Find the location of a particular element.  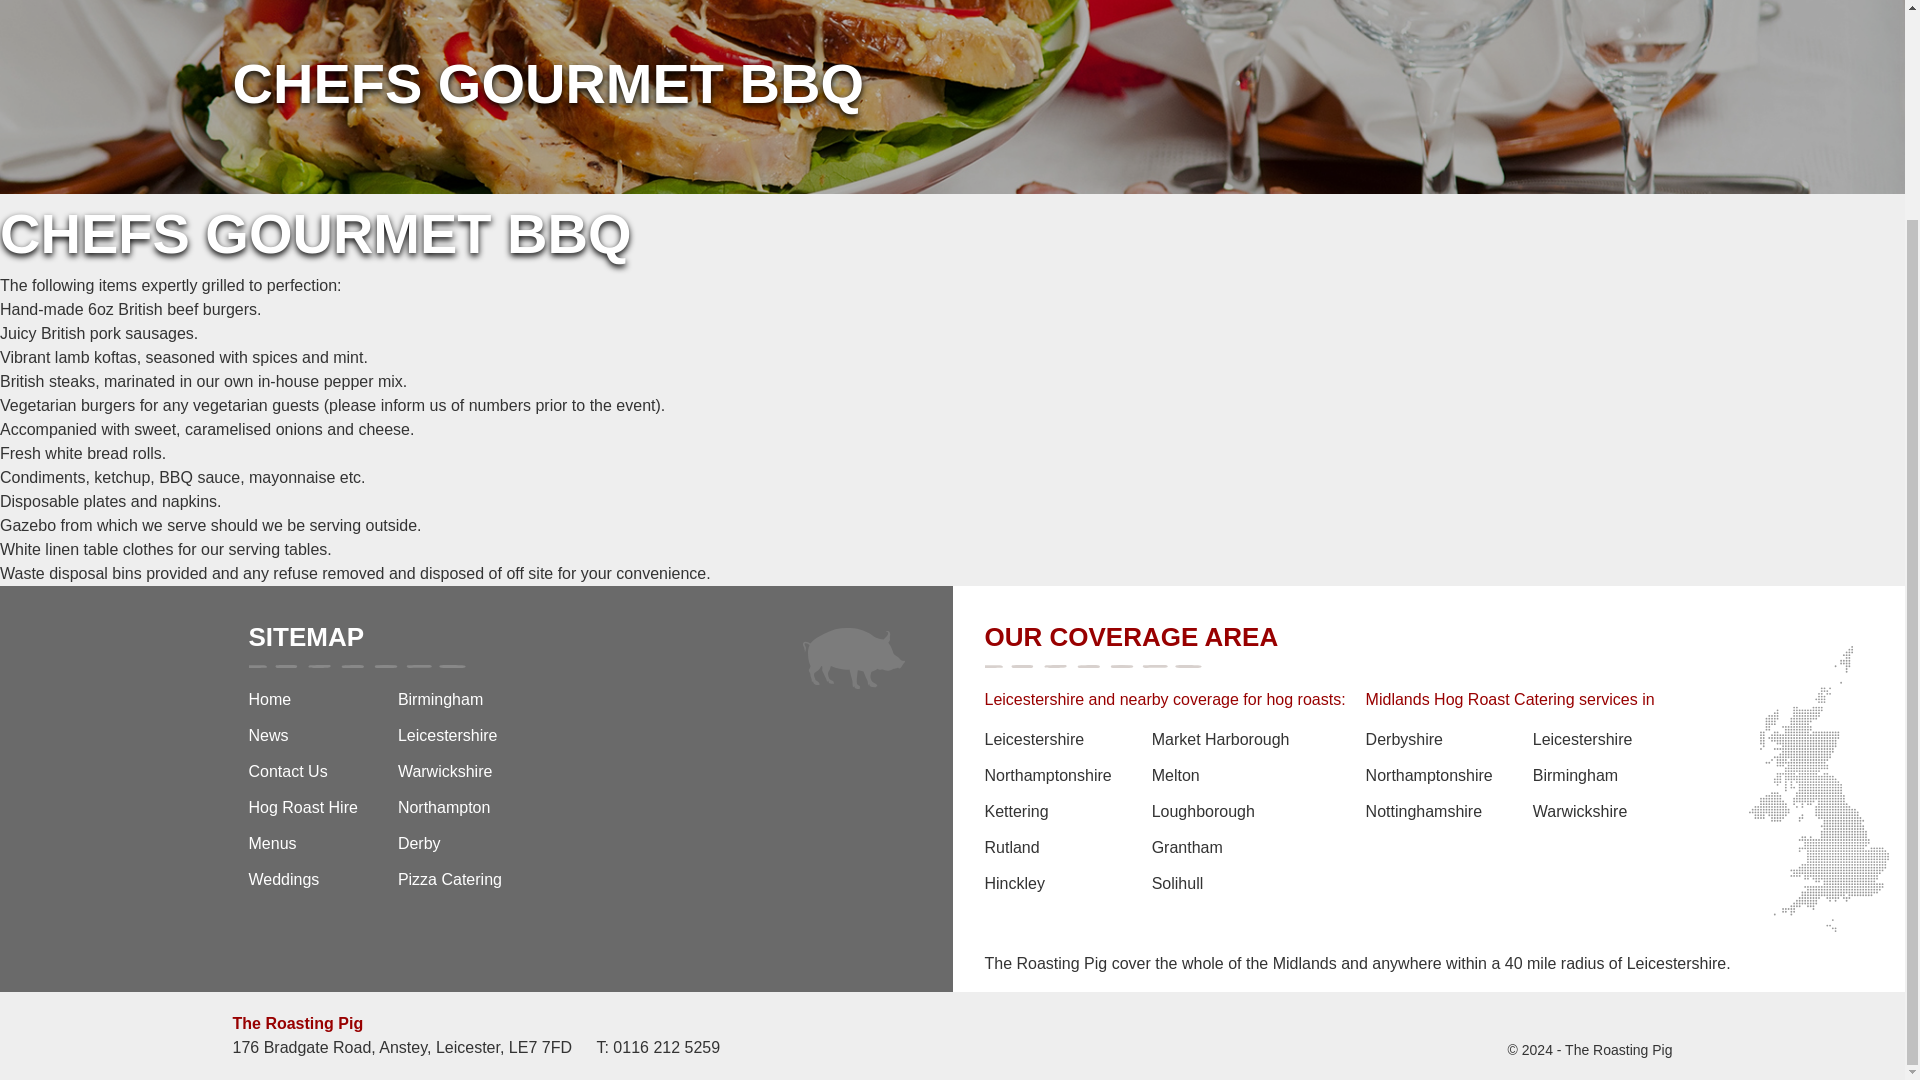

Nottinghamshire is located at coordinates (1429, 818).